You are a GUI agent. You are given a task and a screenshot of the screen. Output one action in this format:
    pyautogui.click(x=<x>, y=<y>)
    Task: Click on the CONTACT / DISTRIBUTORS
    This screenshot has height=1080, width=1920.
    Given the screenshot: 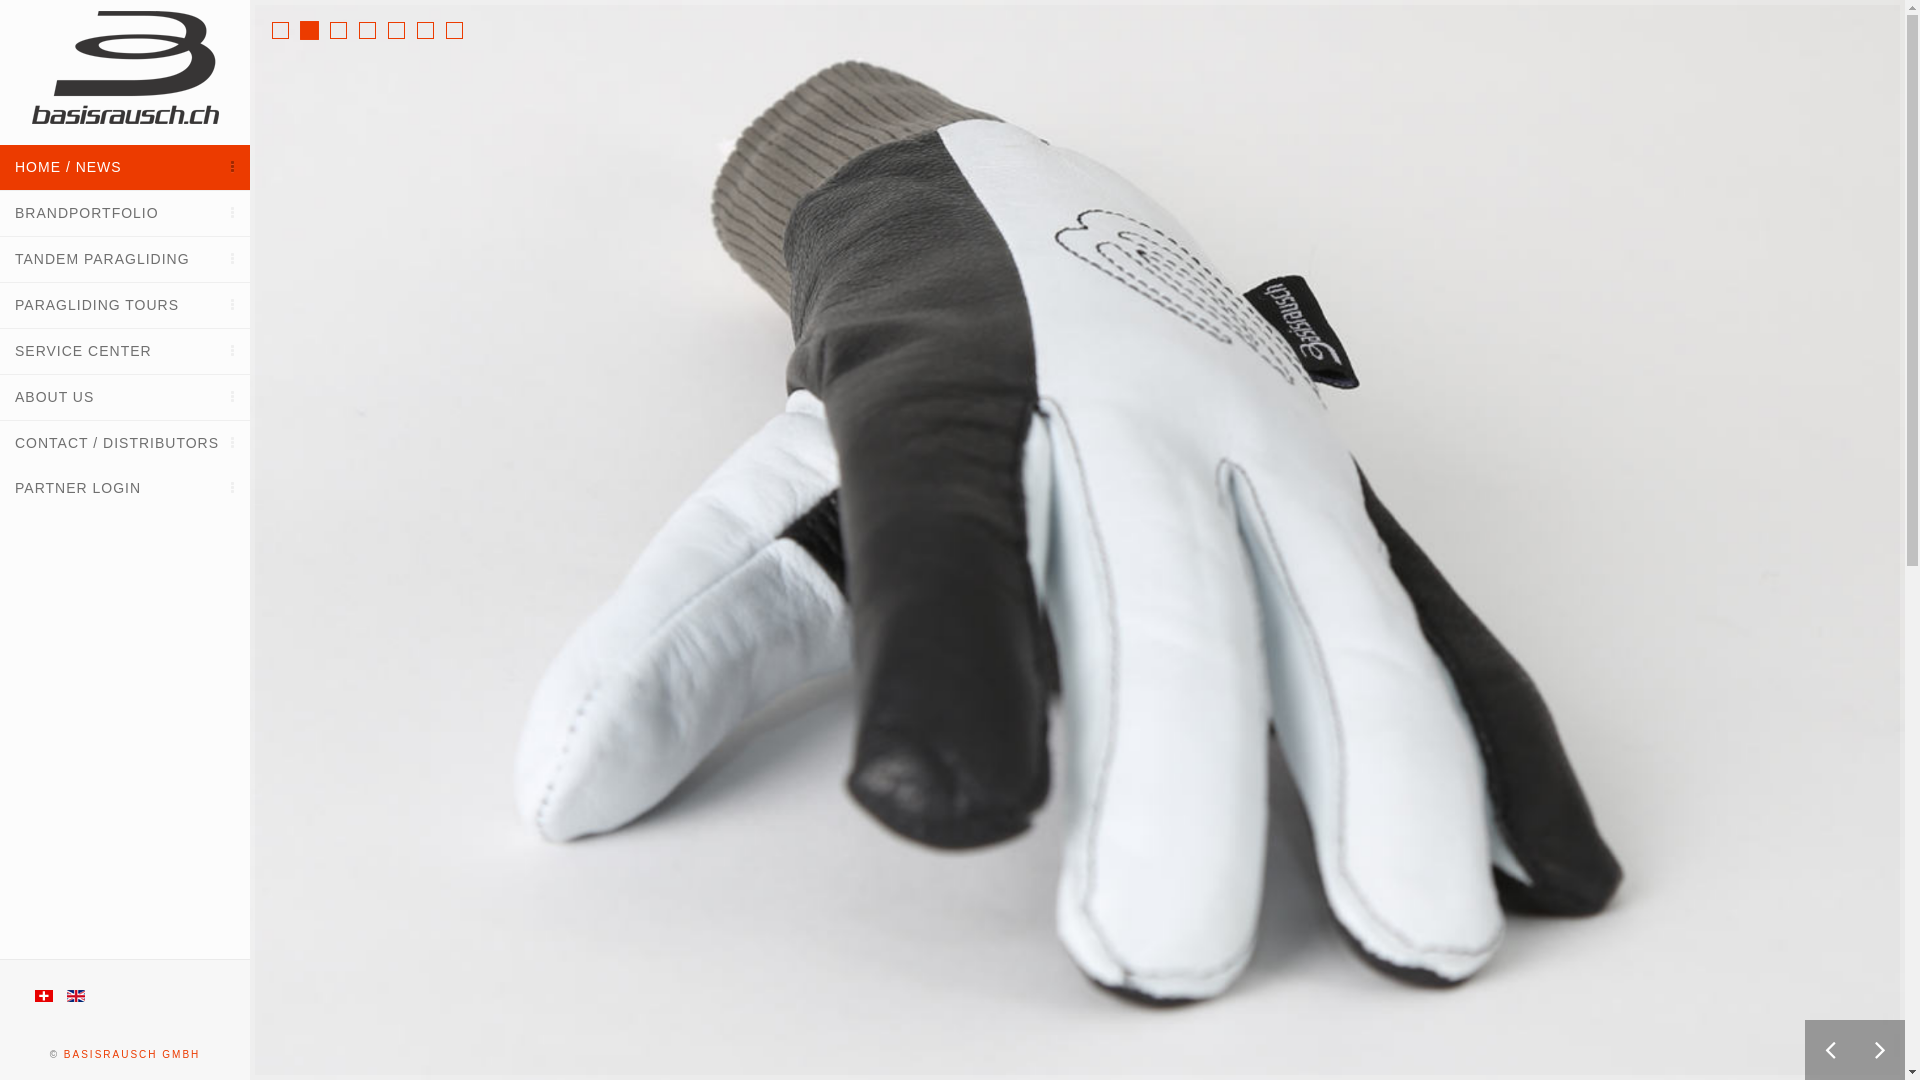 What is the action you would take?
    pyautogui.click(x=125, y=444)
    